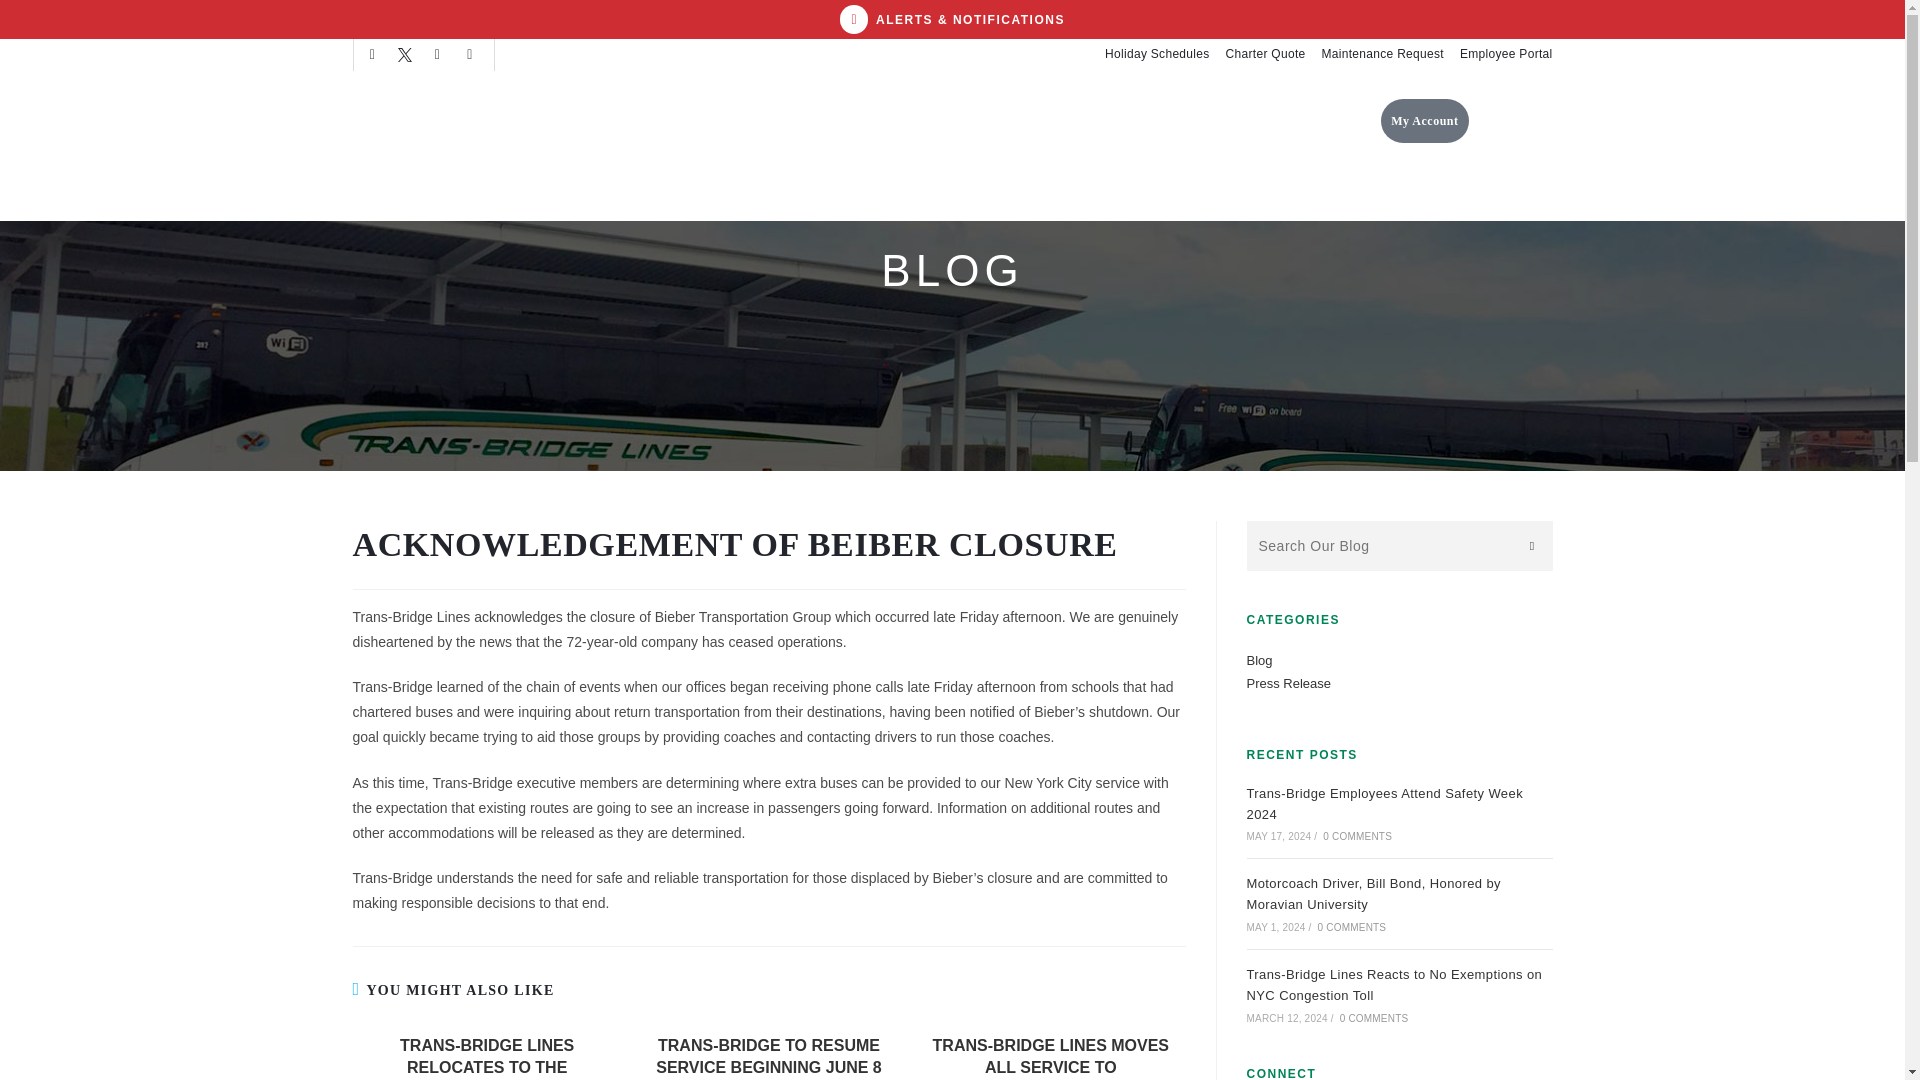 The image size is (1920, 1080). I want to click on Fares, so click(890, 120).